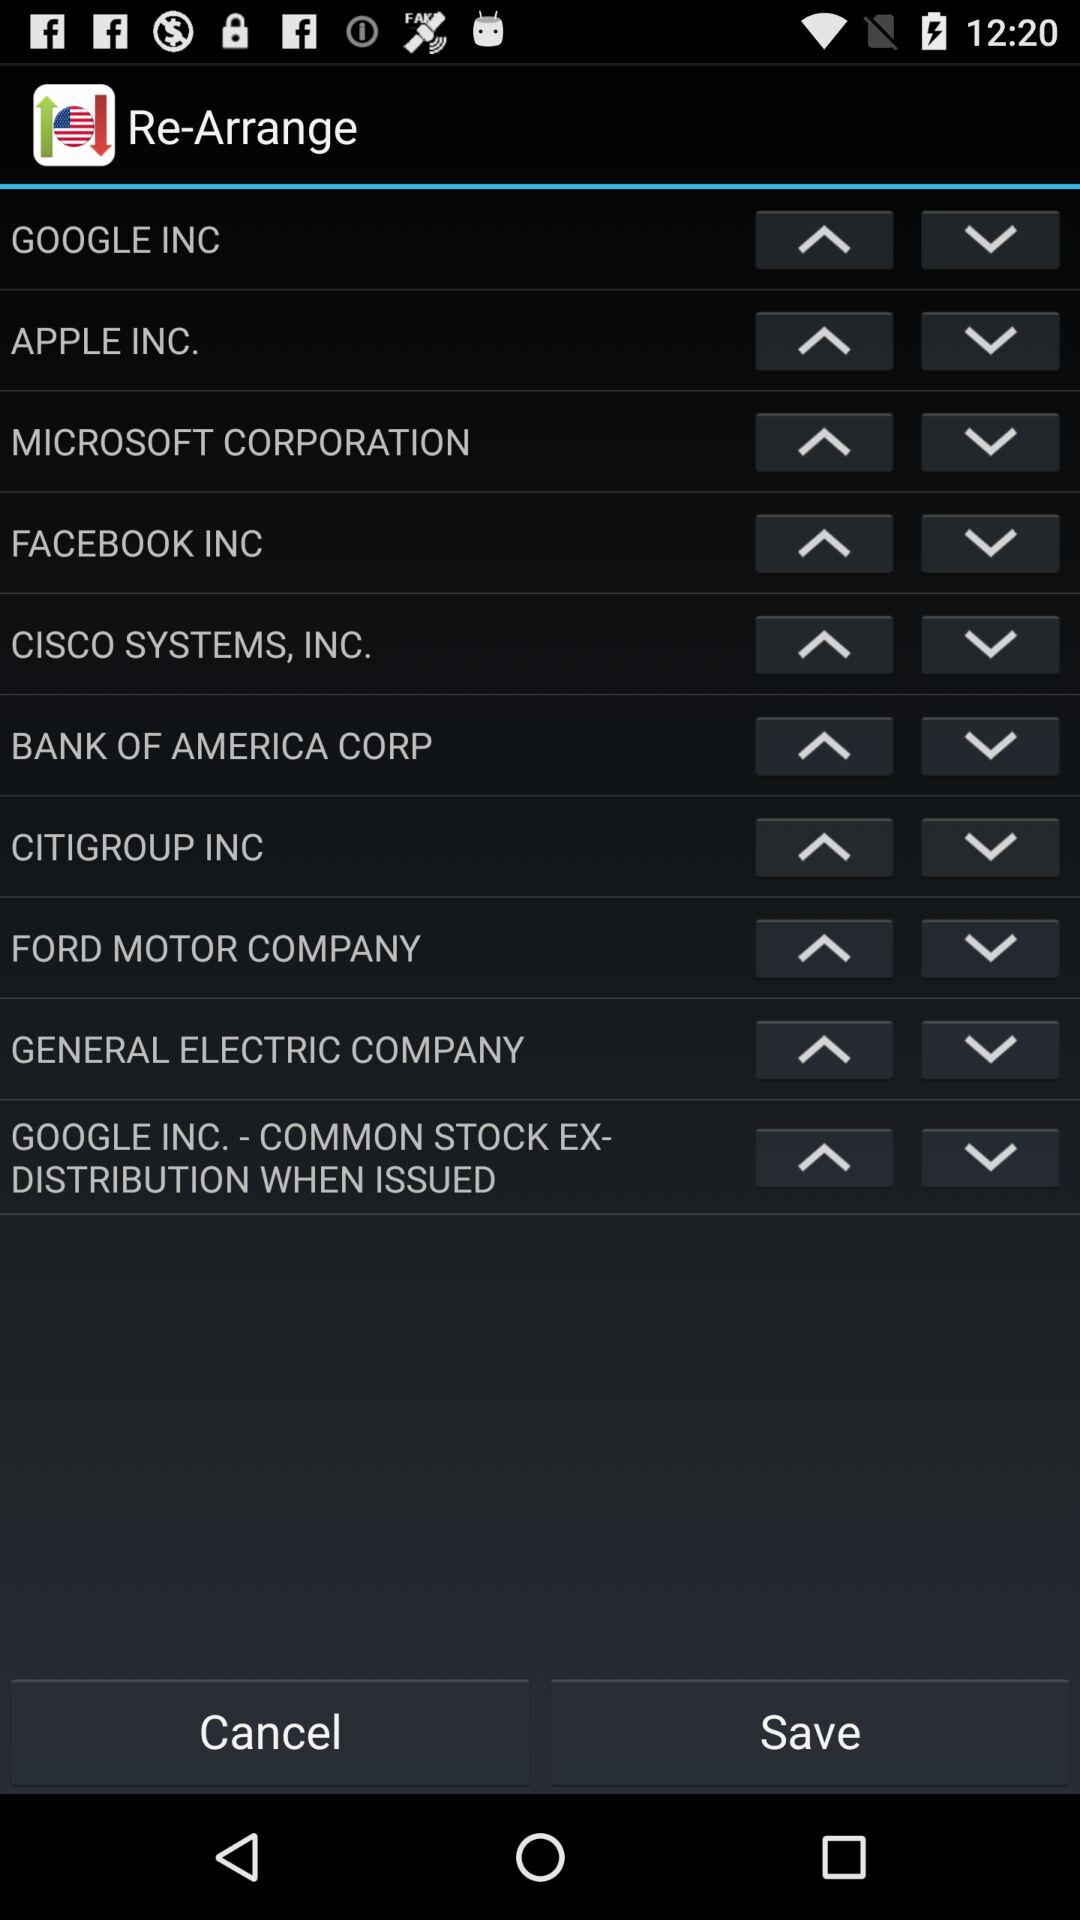 This screenshot has width=1080, height=1920. What do you see at coordinates (270, 1730) in the screenshot?
I see `launch cancel` at bounding box center [270, 1730].